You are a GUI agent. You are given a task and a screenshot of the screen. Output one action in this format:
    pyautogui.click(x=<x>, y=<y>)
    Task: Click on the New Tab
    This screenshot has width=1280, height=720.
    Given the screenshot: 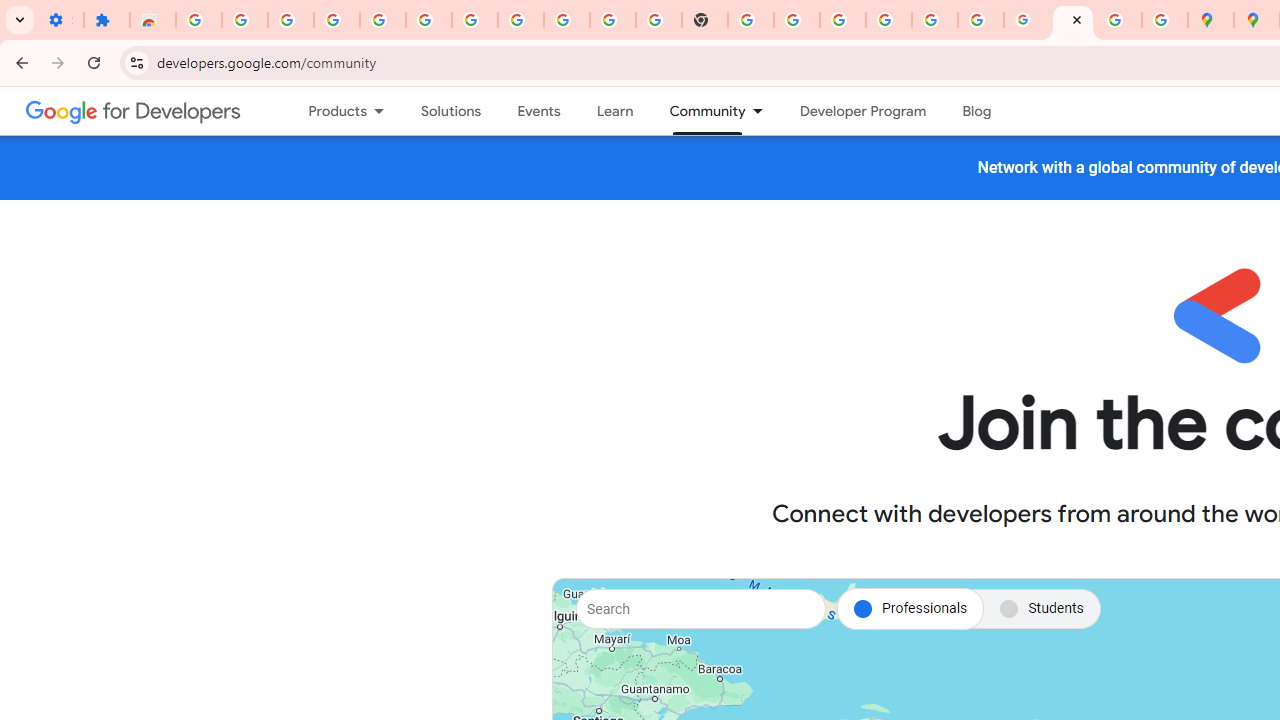 What is the action you would take?
    pyautogui.click(x=705, y=20)
    